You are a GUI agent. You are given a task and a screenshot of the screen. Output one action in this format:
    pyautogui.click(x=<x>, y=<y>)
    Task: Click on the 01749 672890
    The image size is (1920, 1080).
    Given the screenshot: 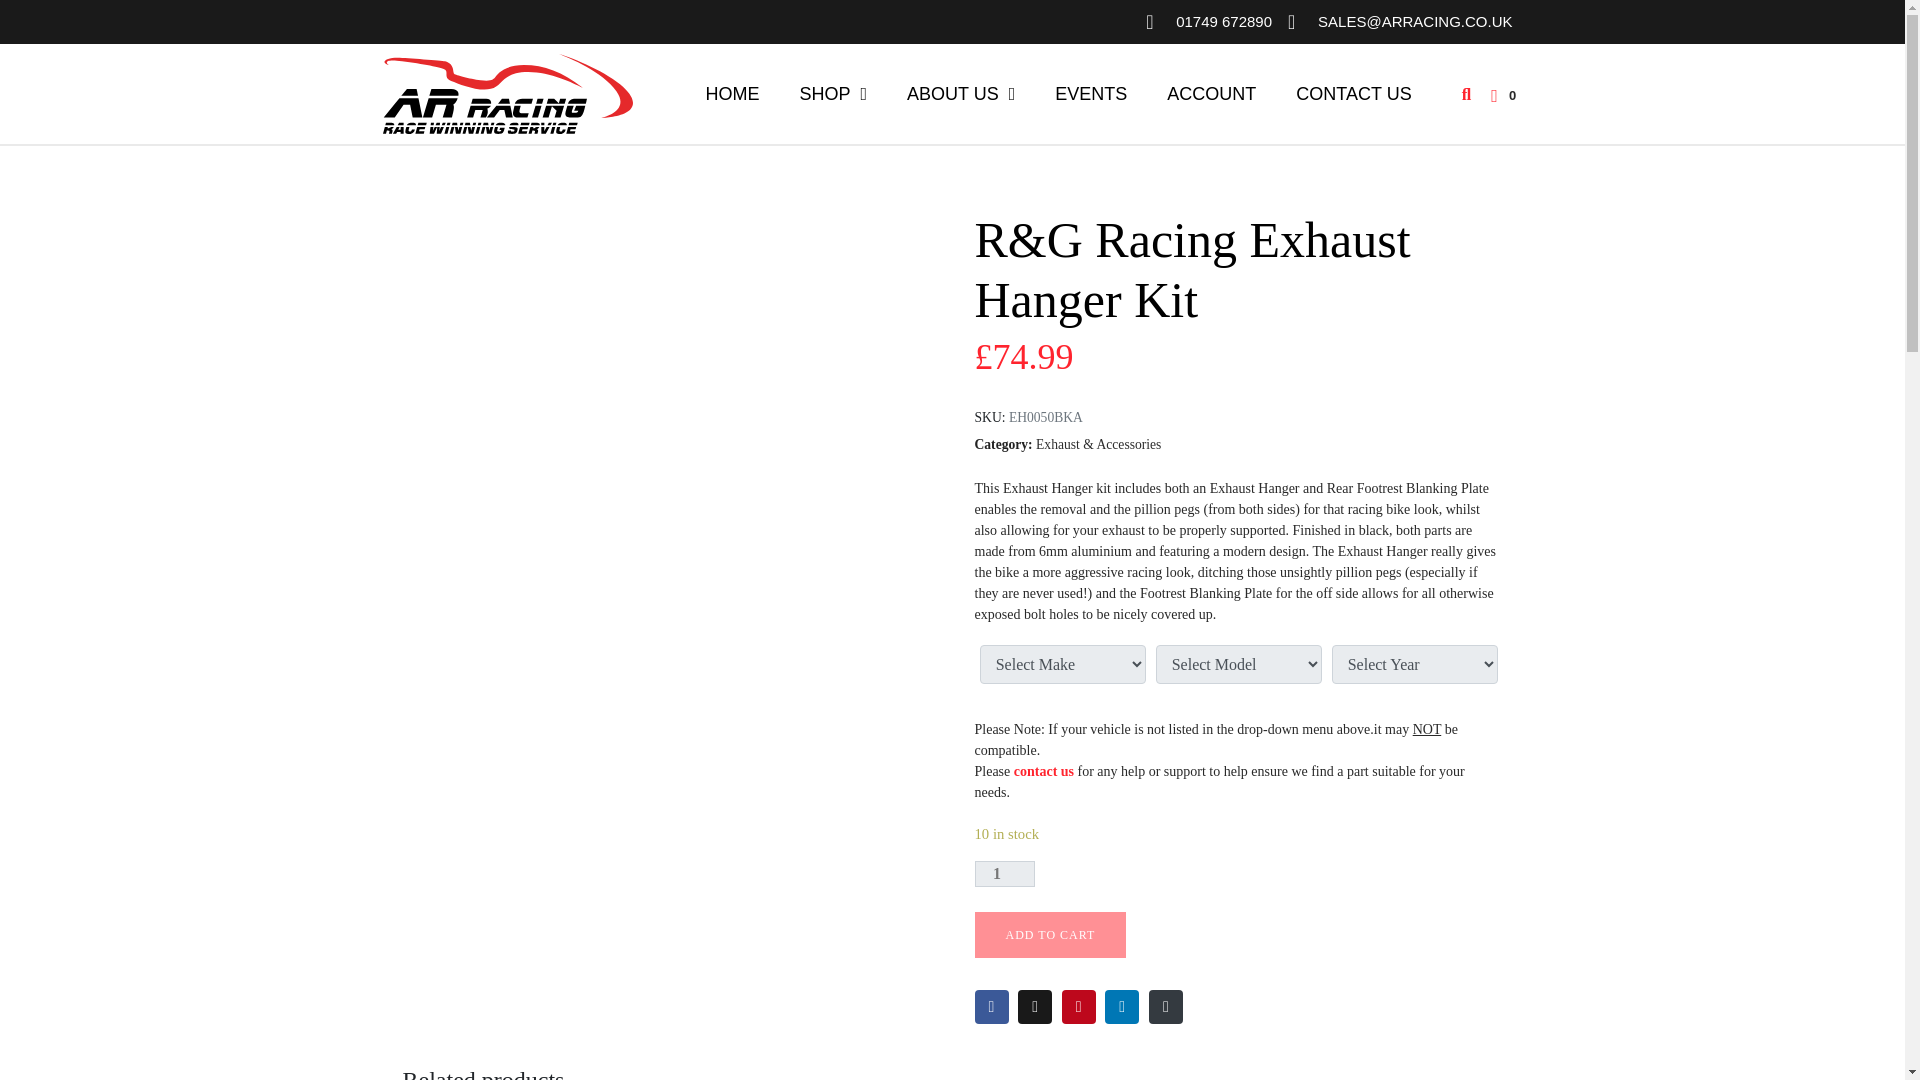 What is the action you would take?
    pyautogui.click(x=1208, y=22)
    